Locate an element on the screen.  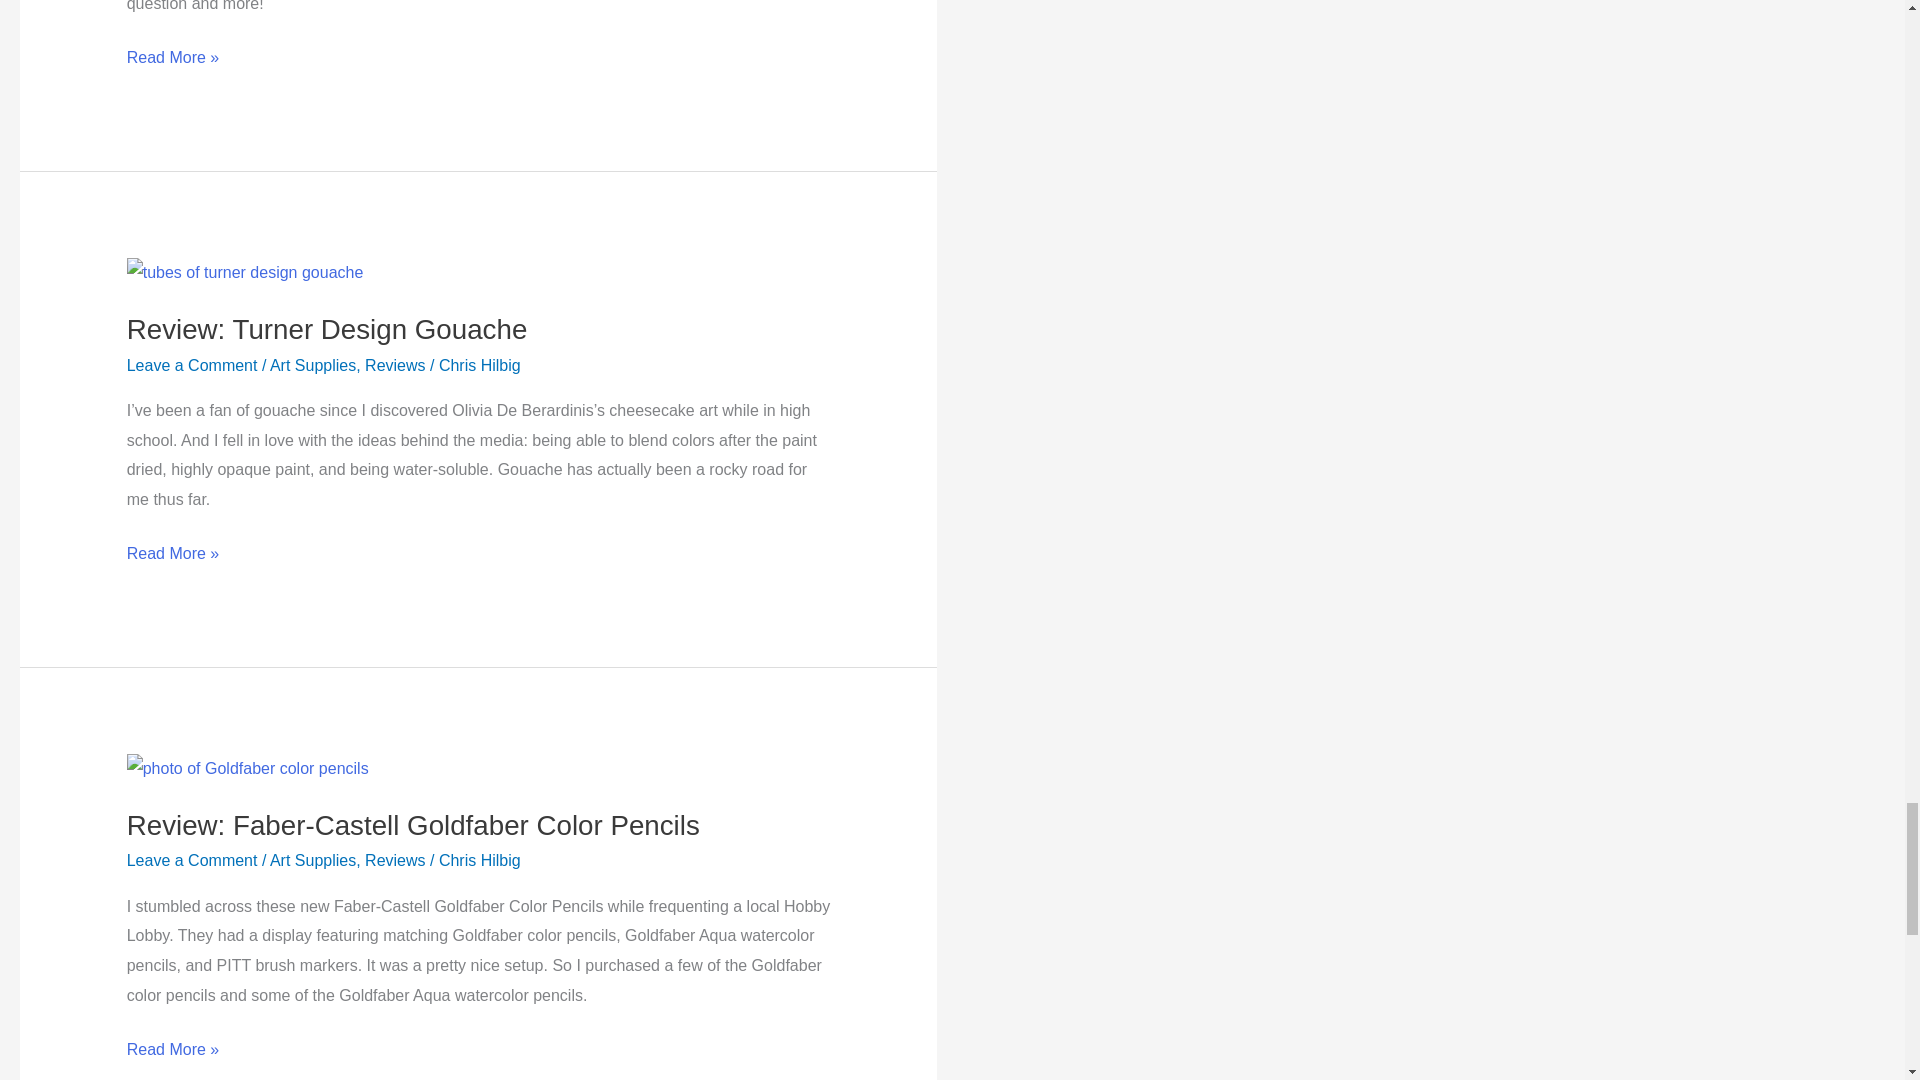
View all posts by Chris Hilbig is located at coordinates (480, 365).